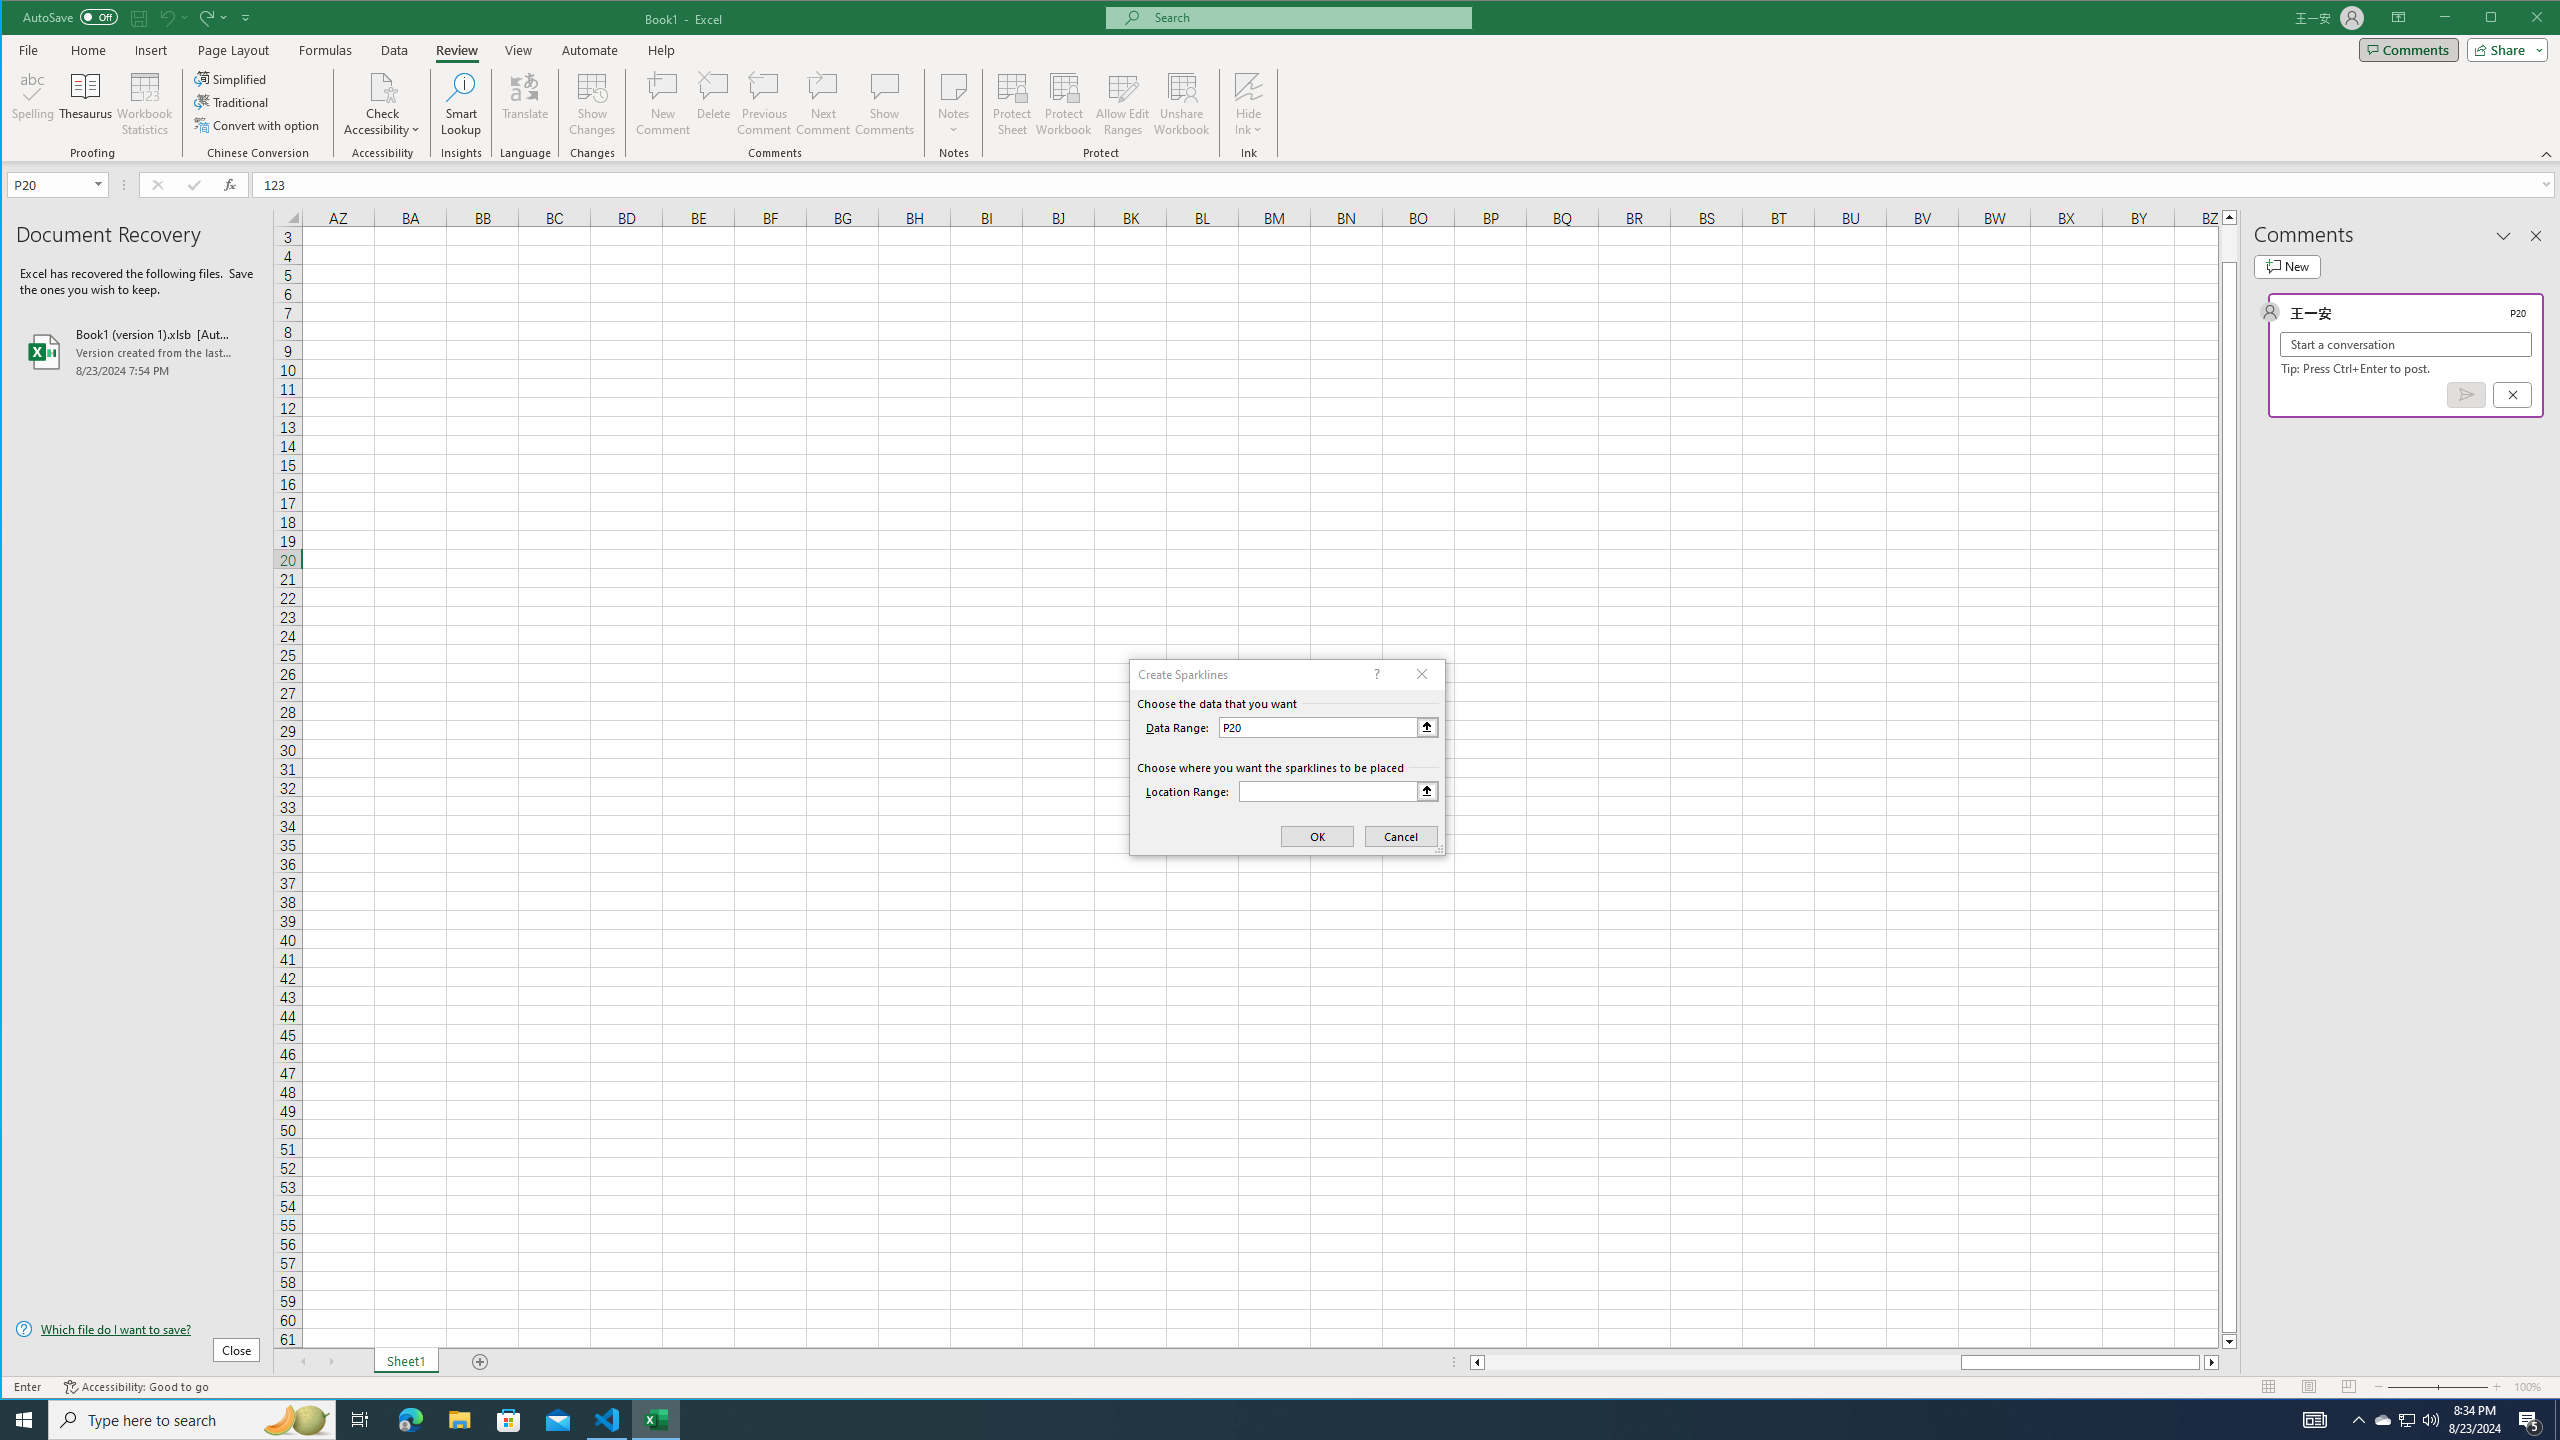 Image resolution: width=2560 pixels, height=1440 pixels. Describe the element at coordinates (1281, 81) in the screenshot. I see `Class: MsoCommandBar` at that location.